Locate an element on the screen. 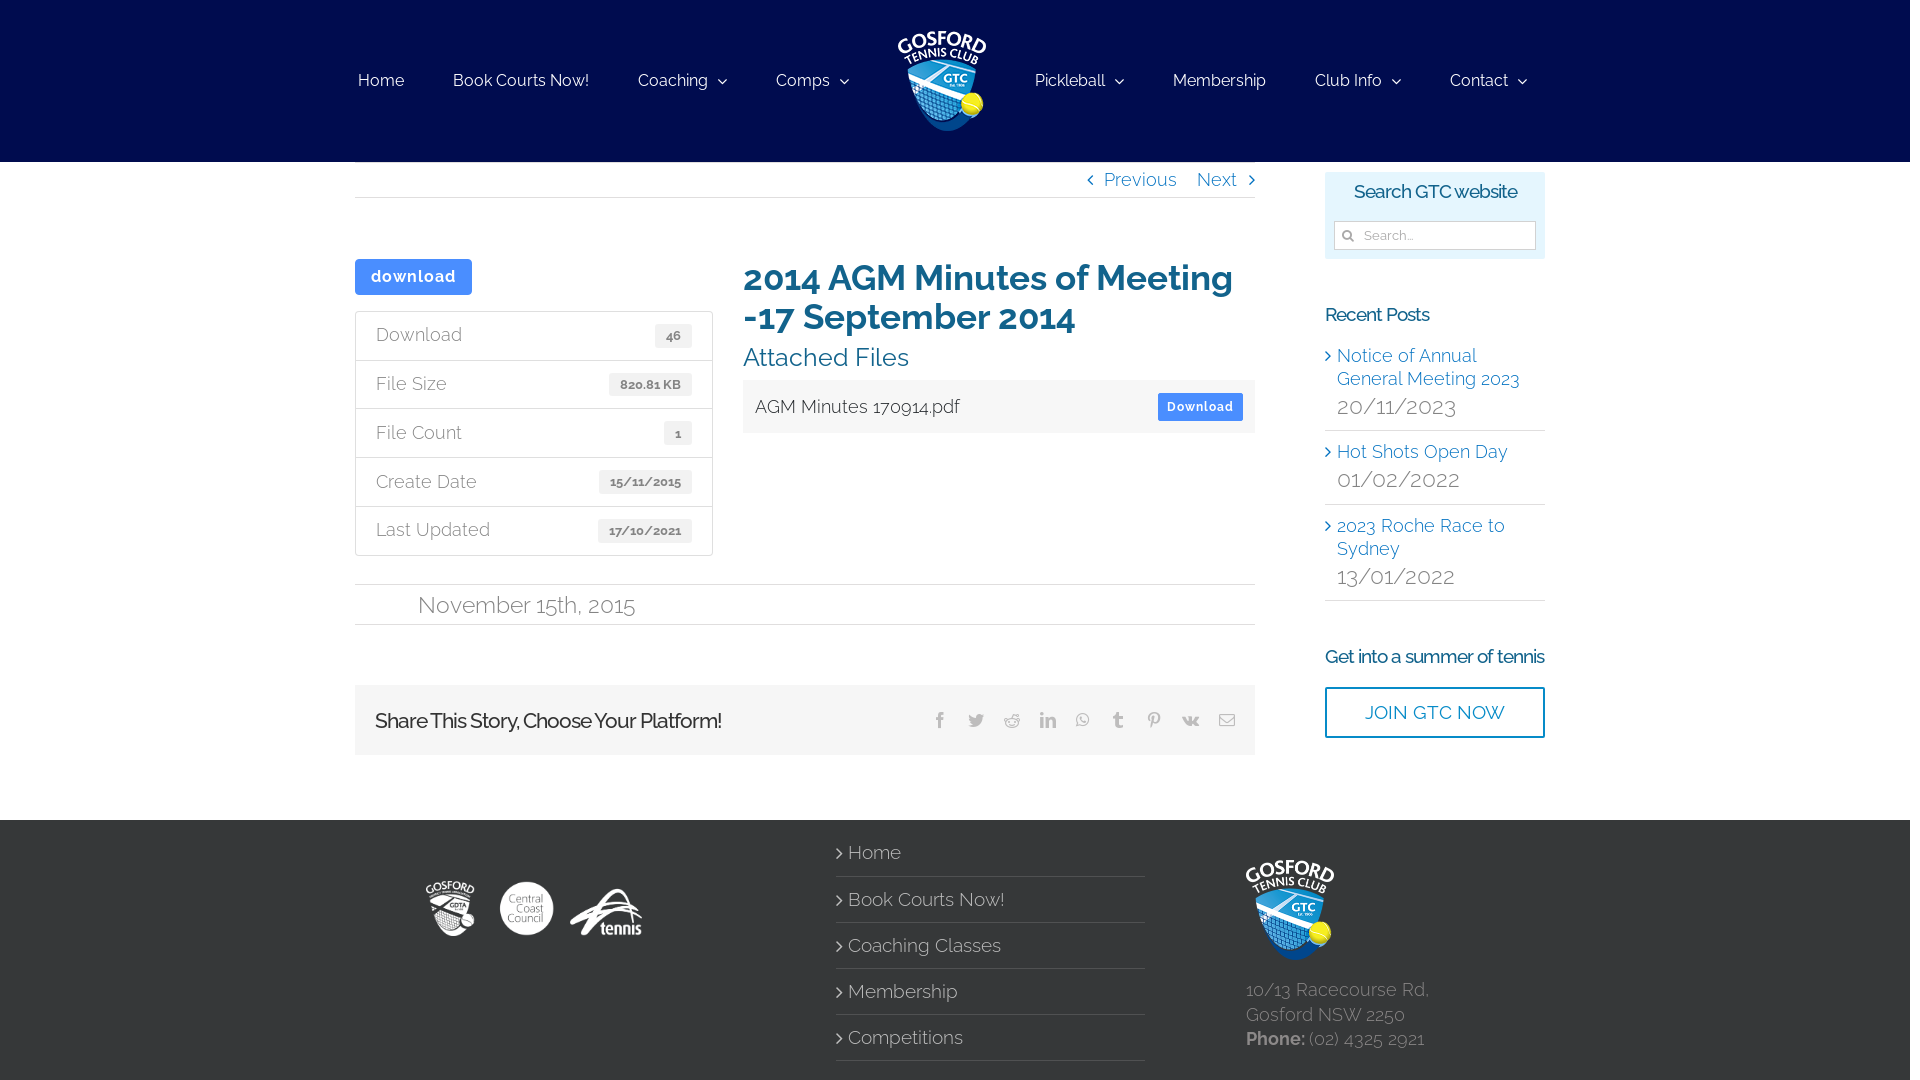 This screenshot has height=1080, width=1920. Coaching is located at coordinates (682, 81).